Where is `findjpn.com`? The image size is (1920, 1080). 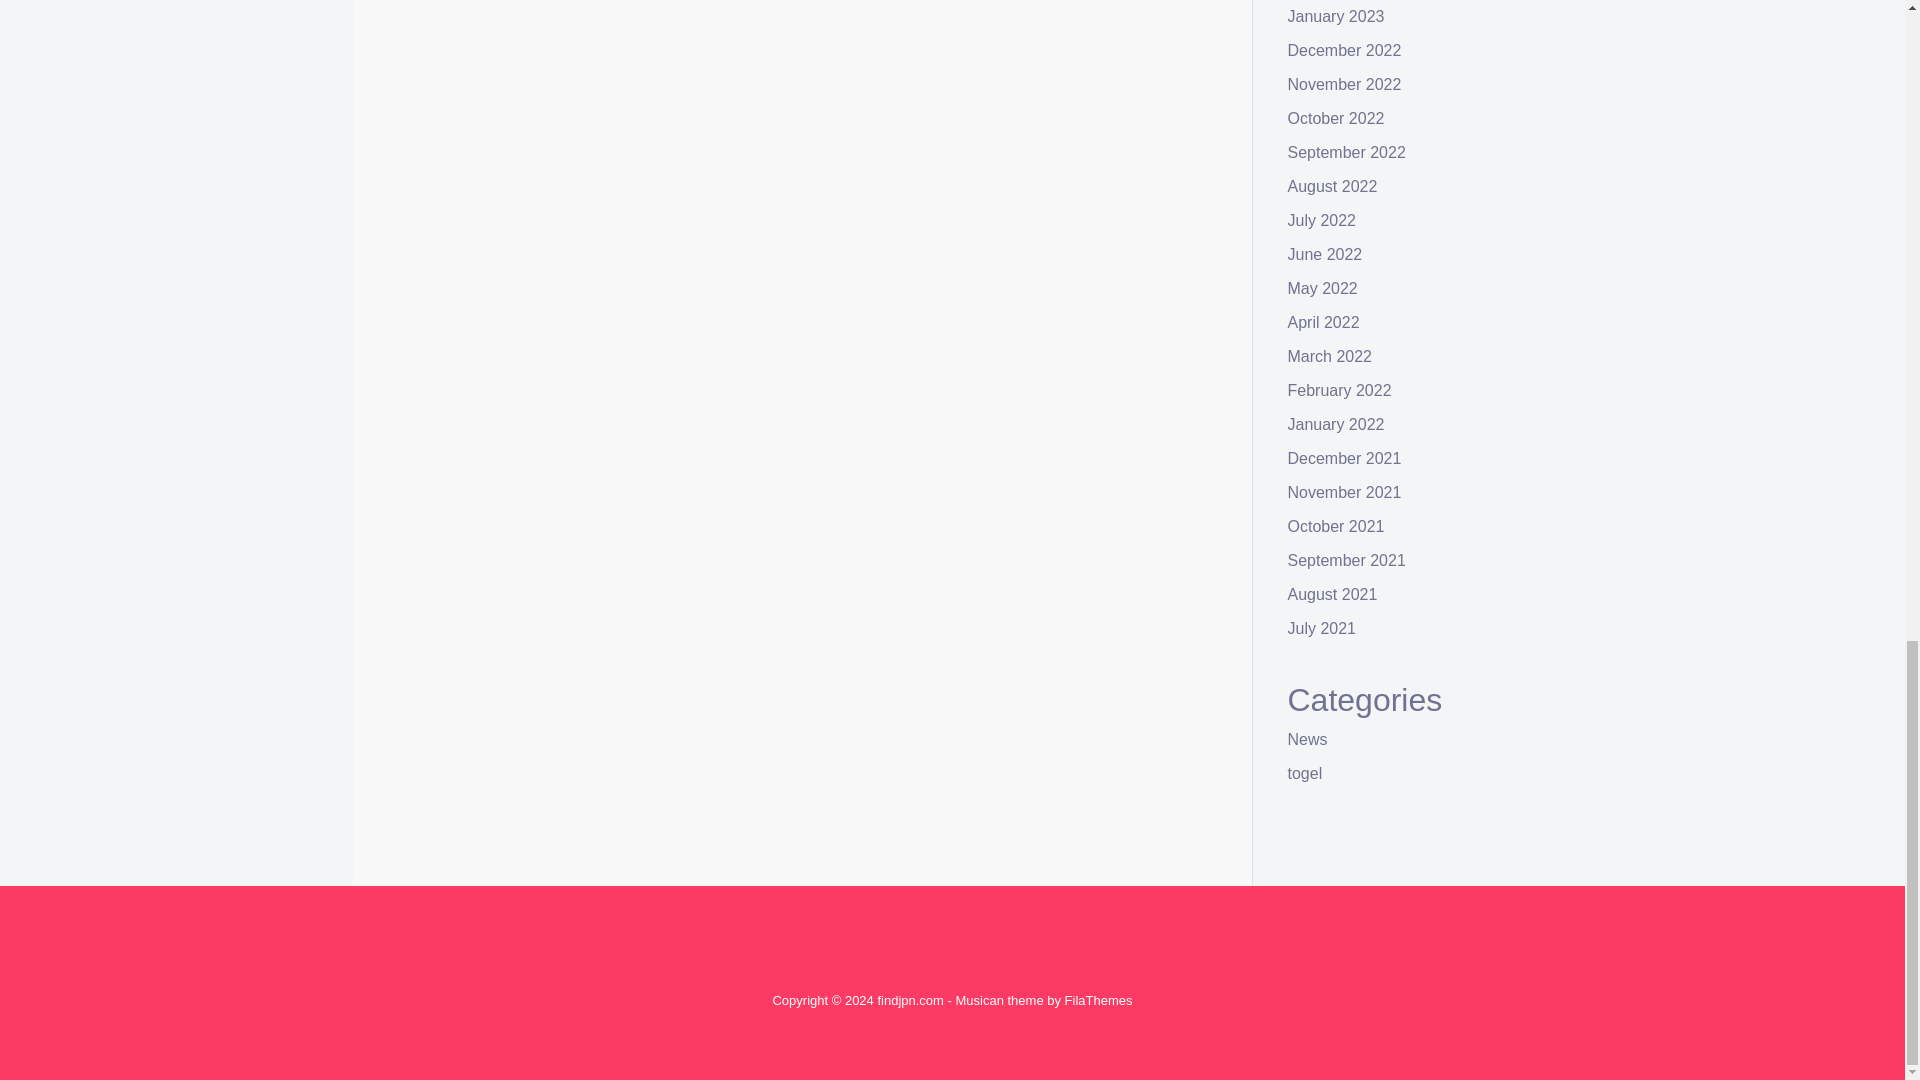 findjpn.com is located at coordinates (910, 1000).